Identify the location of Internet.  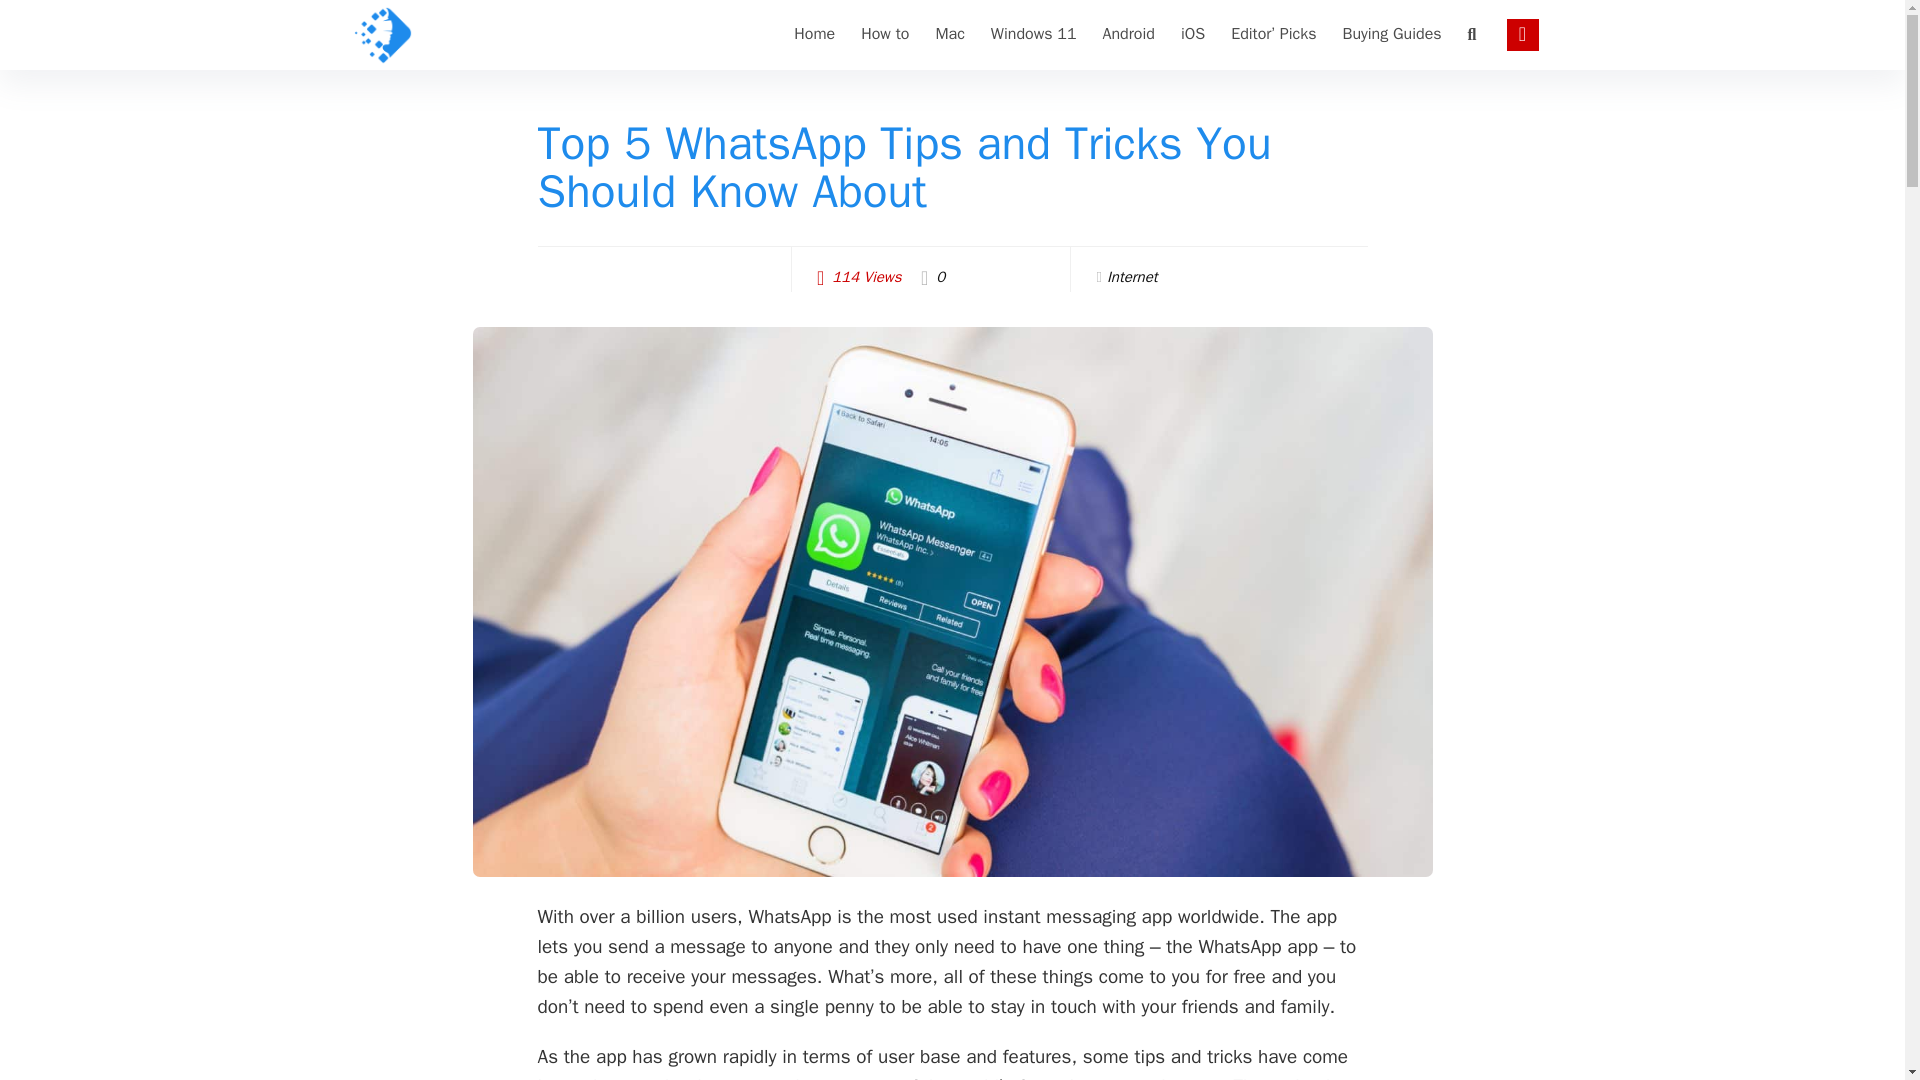
(1132, 276).